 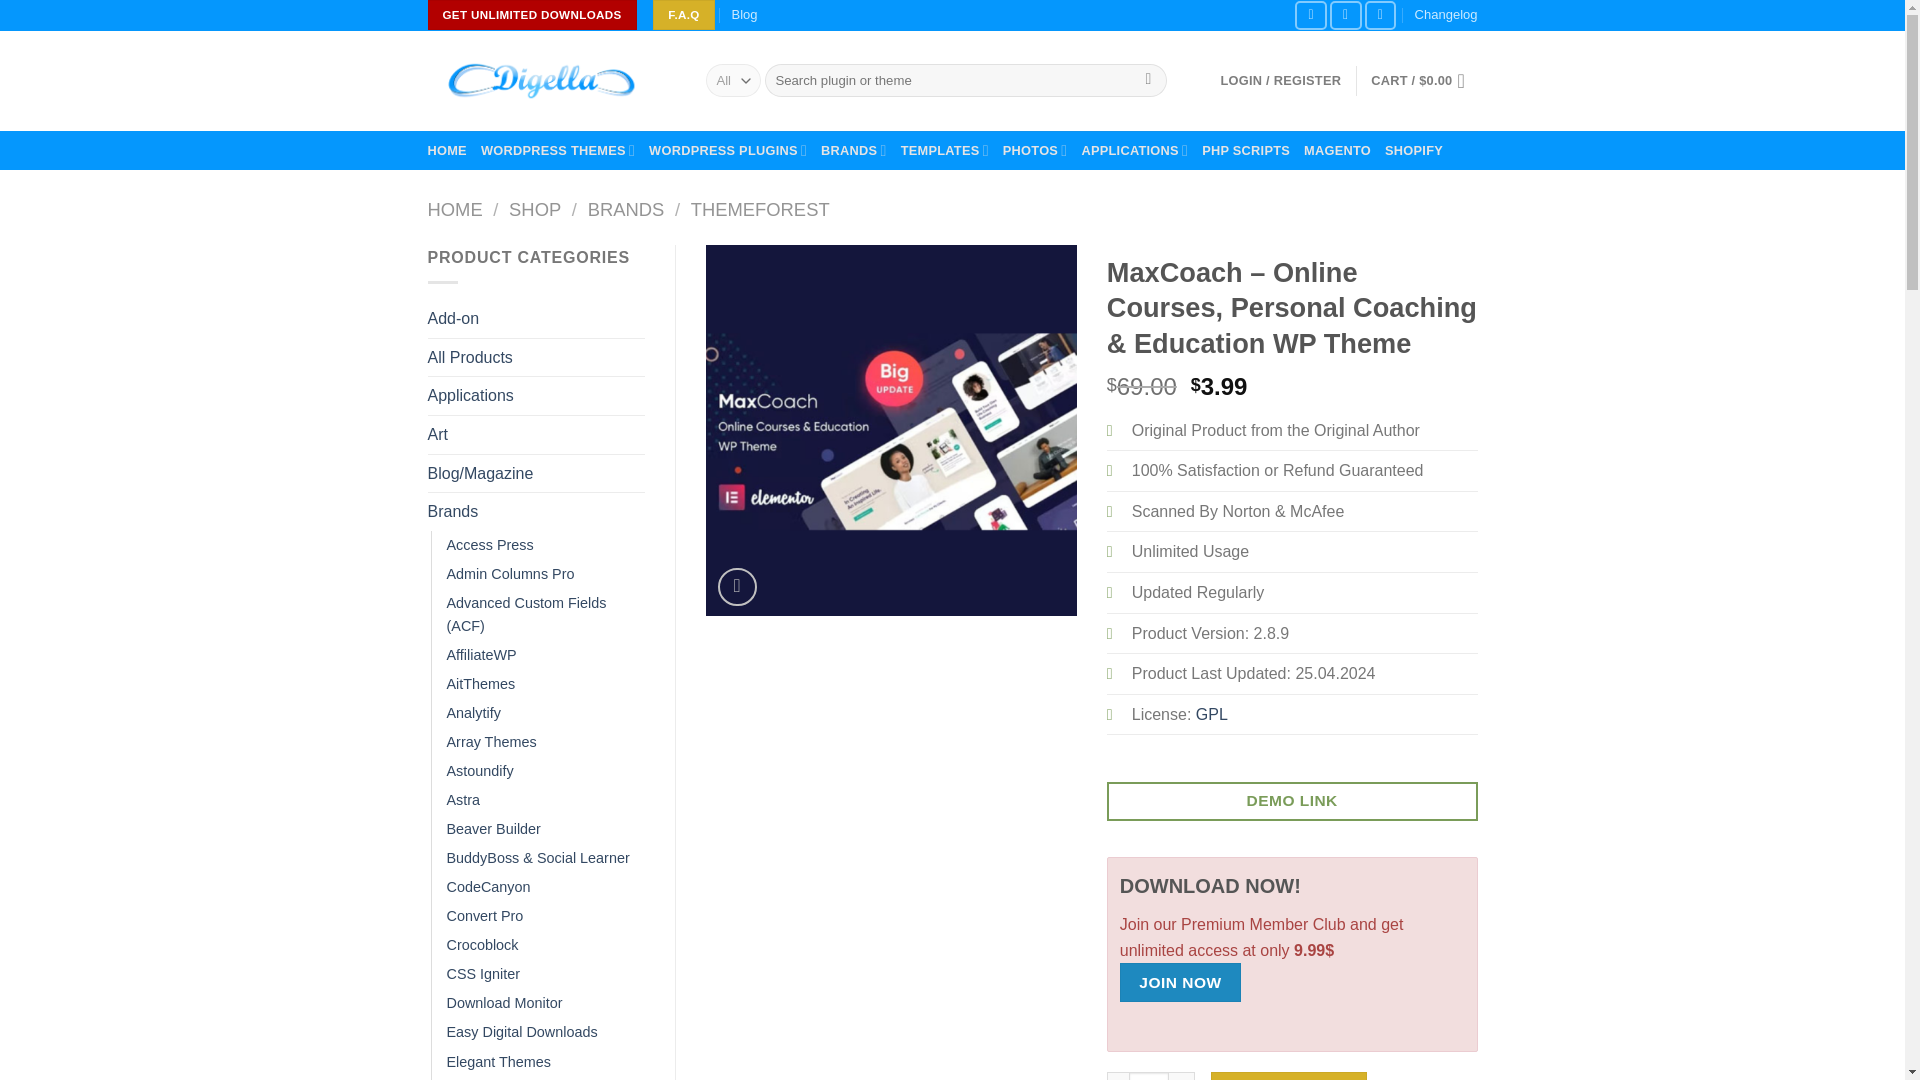 What do you see at coordinates (1310, 16) in the screenshot?
I see `Follow on Facebook` at bounding box center [1310, 16].